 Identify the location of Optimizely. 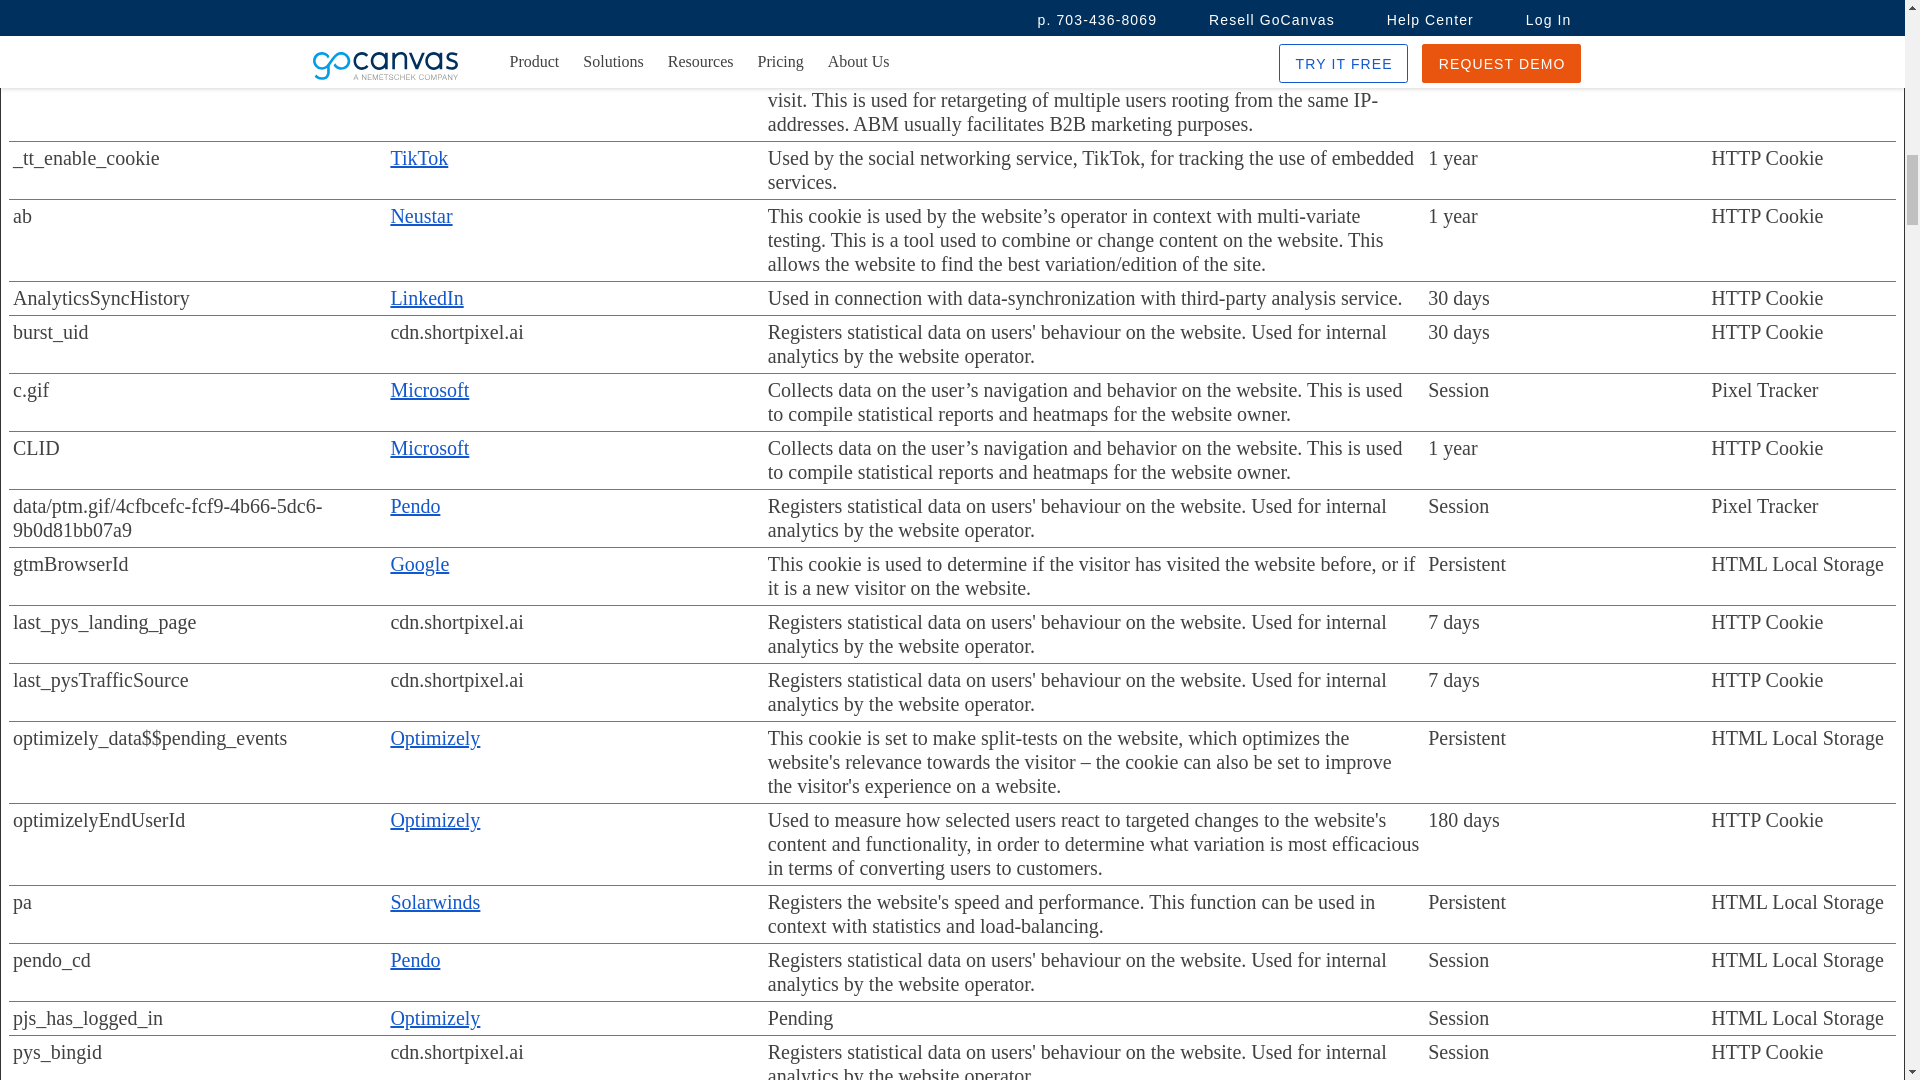
(434, 738).